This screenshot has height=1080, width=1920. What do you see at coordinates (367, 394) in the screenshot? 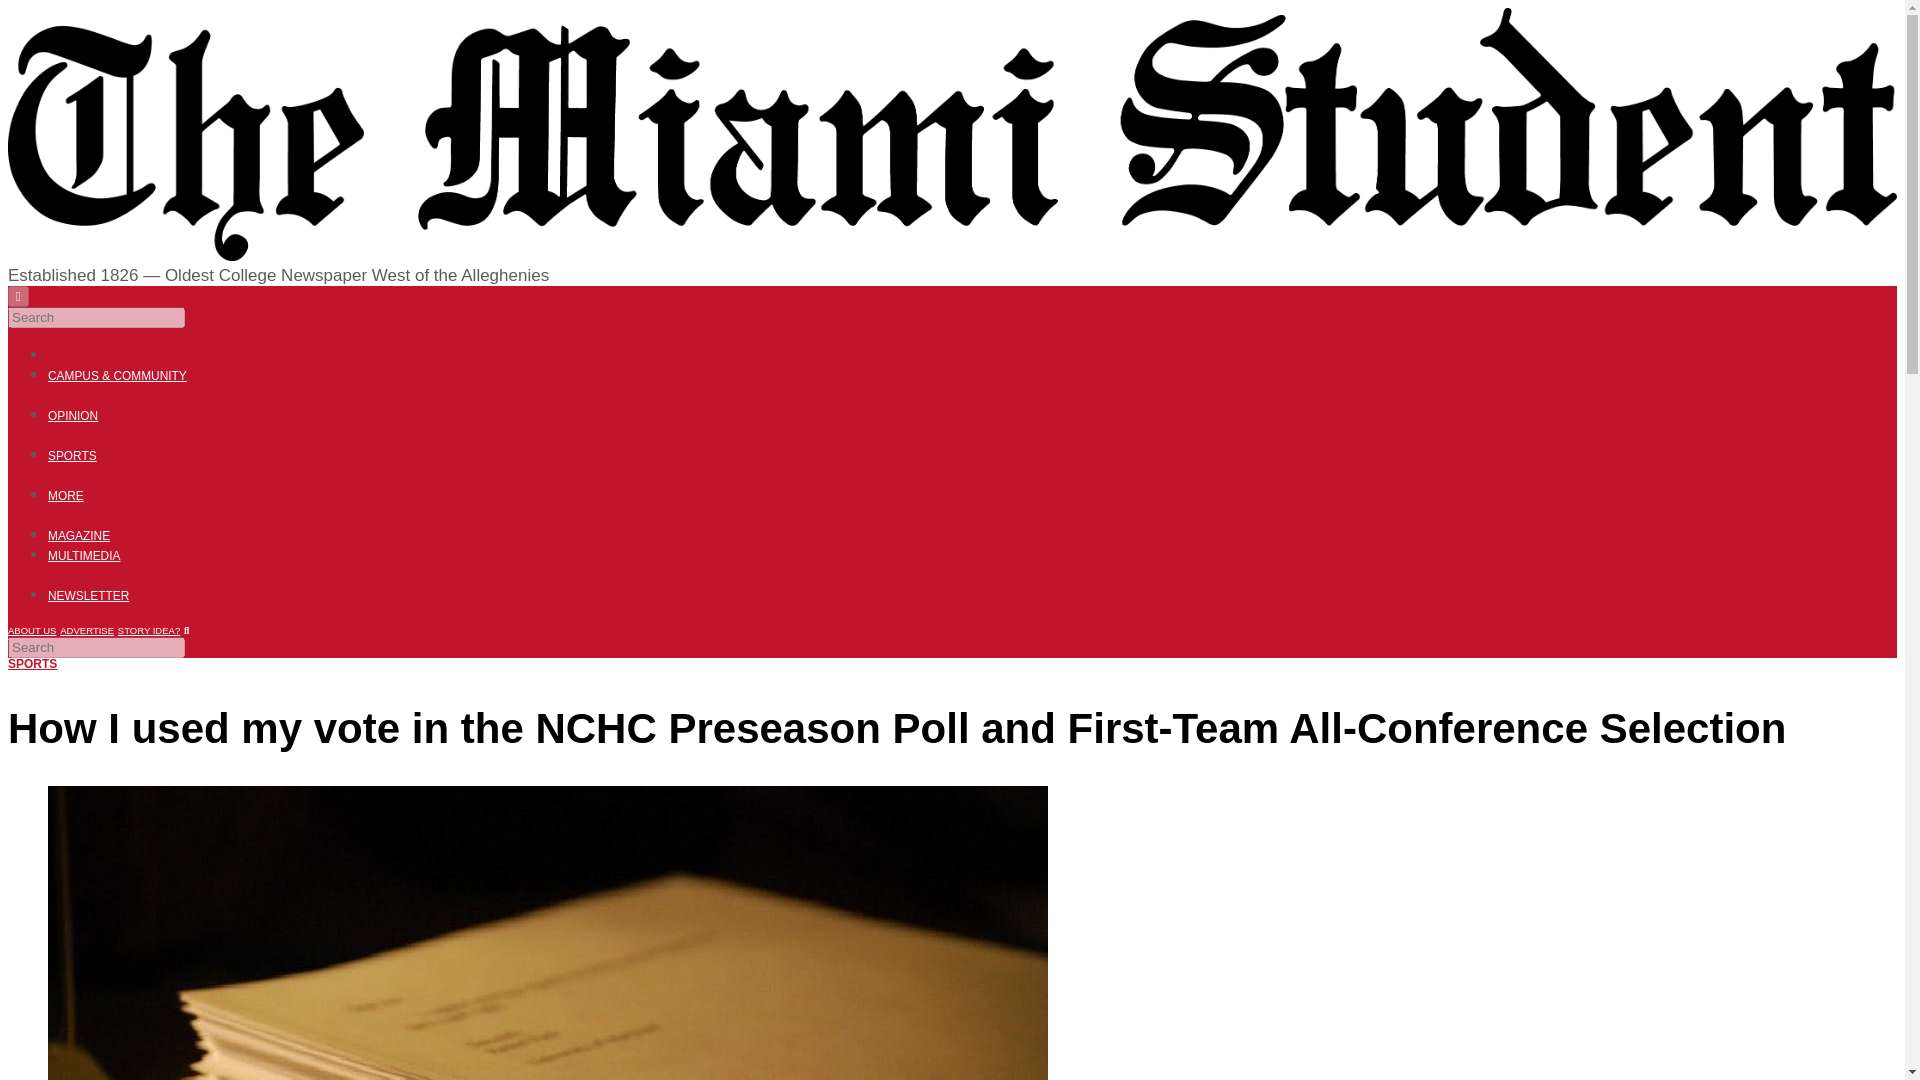
I see `Associated Student Government` at bounding box center [367, 394].